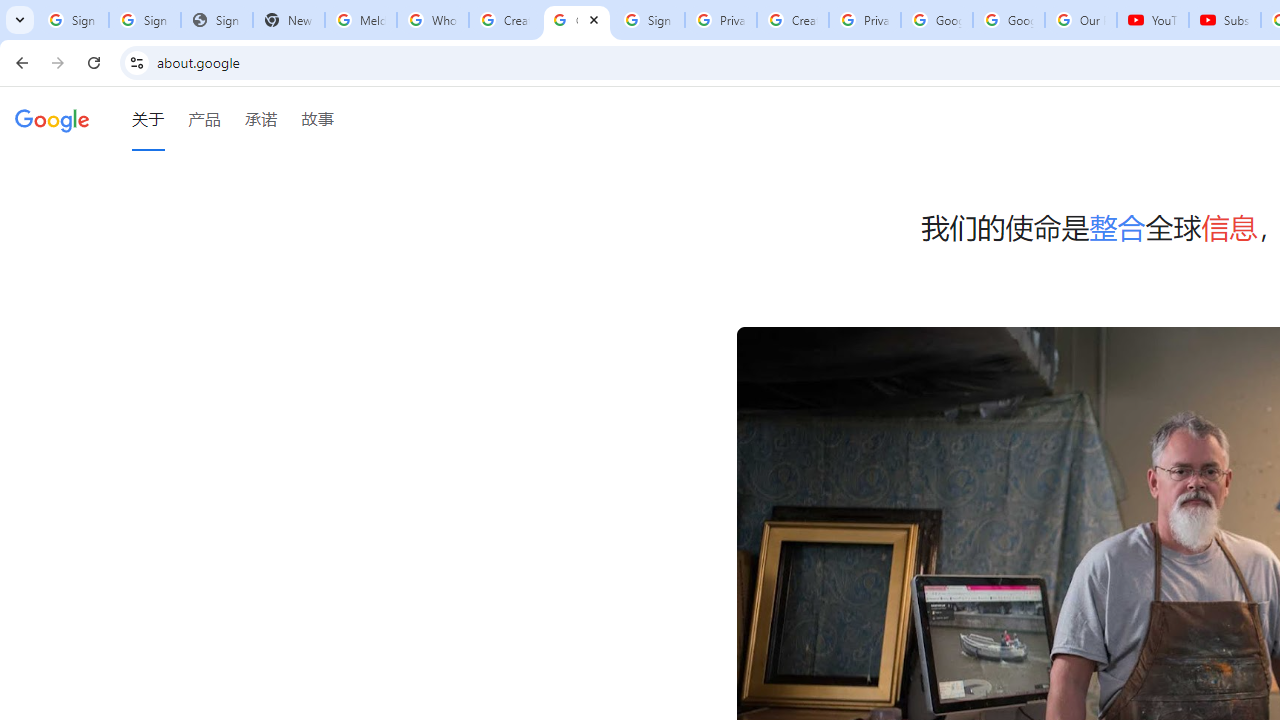  Describe the element at coordinates (52, 119) in the screenshot. I see `Google` at that location.